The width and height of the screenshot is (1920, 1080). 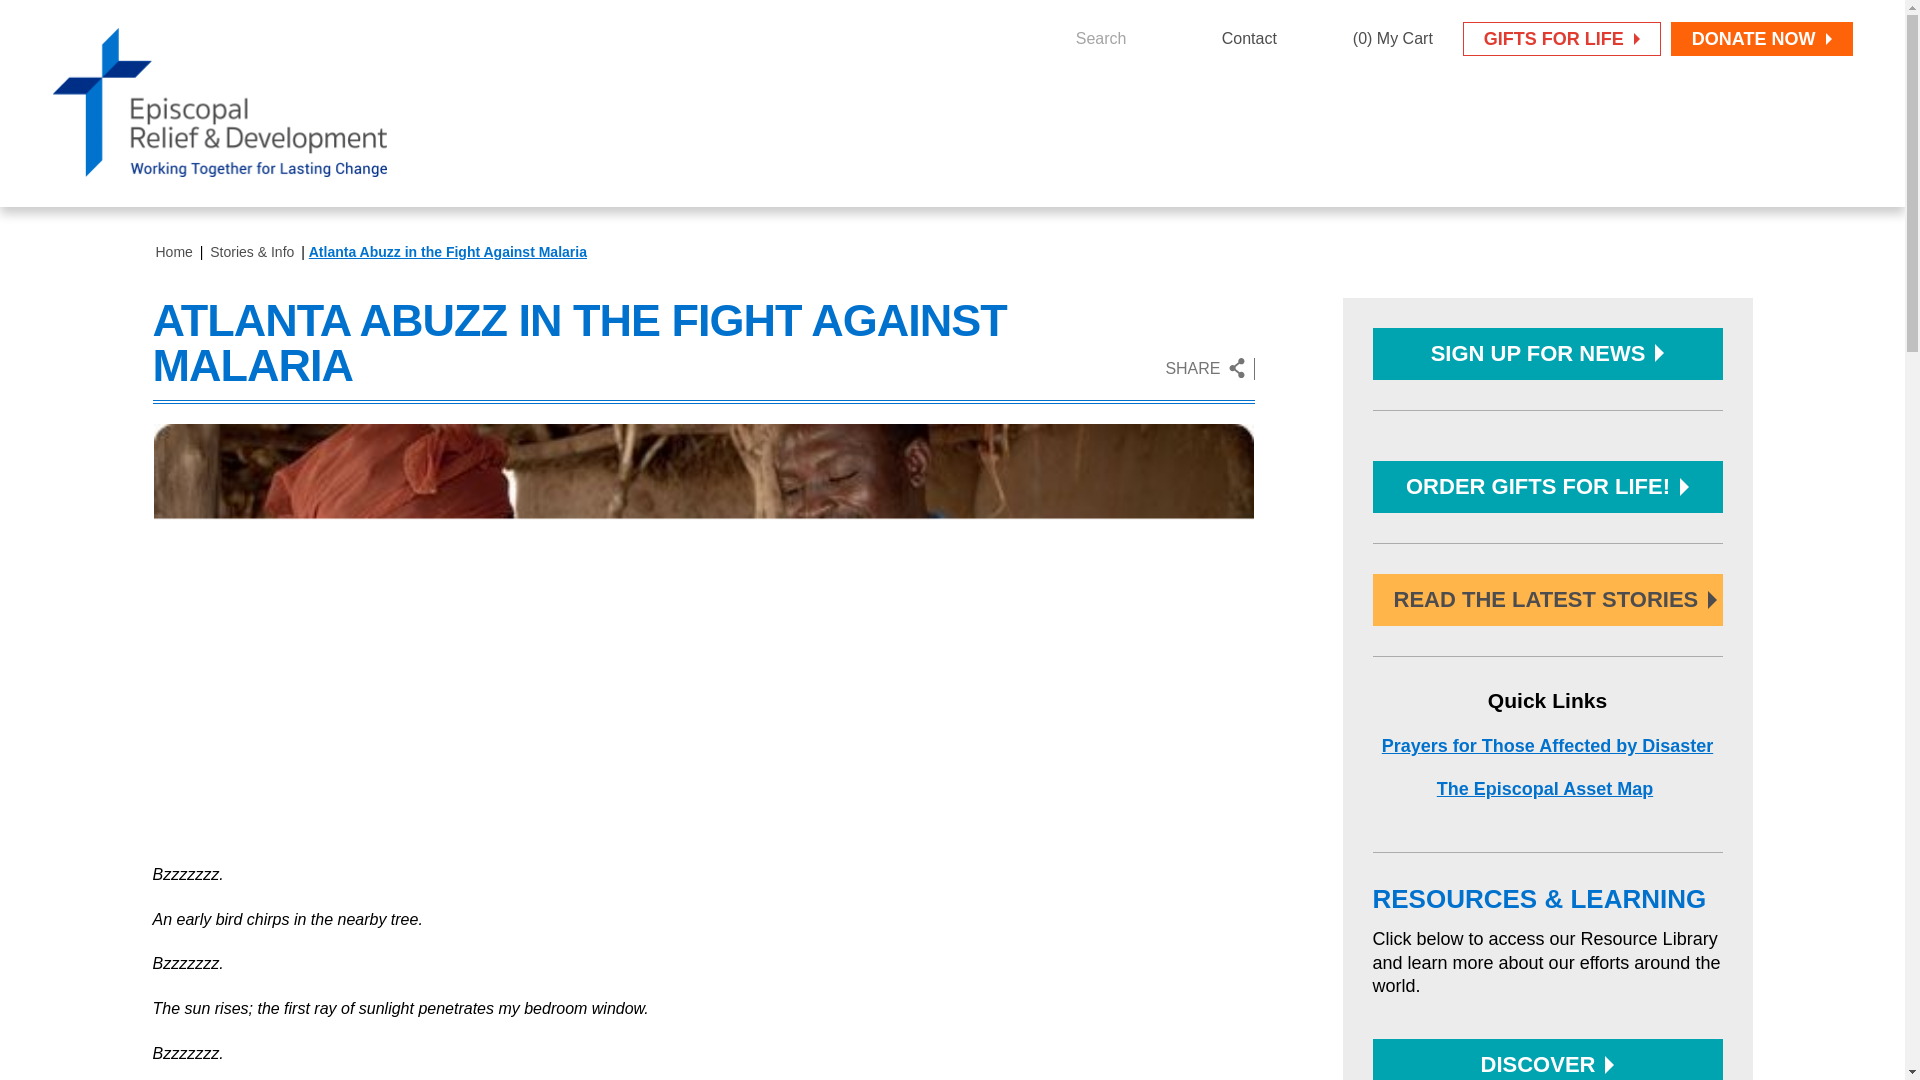 What do you see at coordinates (1761, 38) in the screenshot?
I see `DONATE NOW` at bounding box center [1761, 38].